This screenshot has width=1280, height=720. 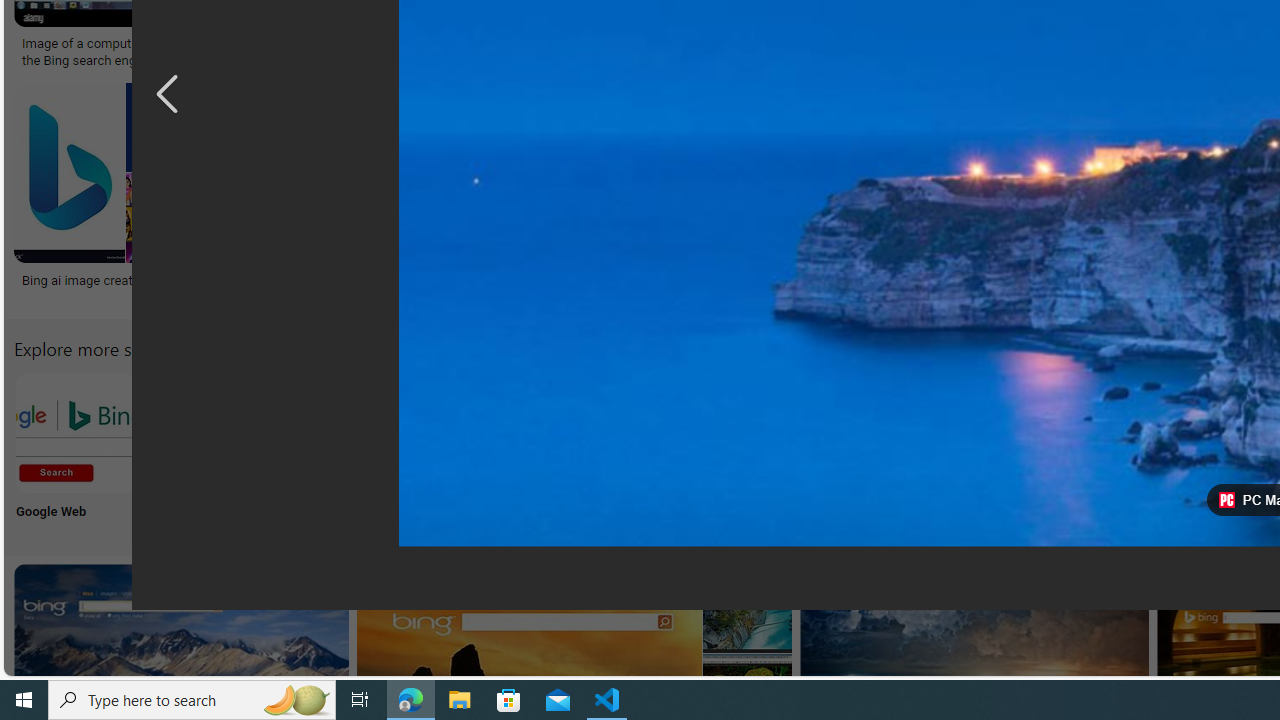 What do you see at coordinates (114, 279) in the screenshot?
I see `Bing ai image creator` at bounding box center [114, 279].